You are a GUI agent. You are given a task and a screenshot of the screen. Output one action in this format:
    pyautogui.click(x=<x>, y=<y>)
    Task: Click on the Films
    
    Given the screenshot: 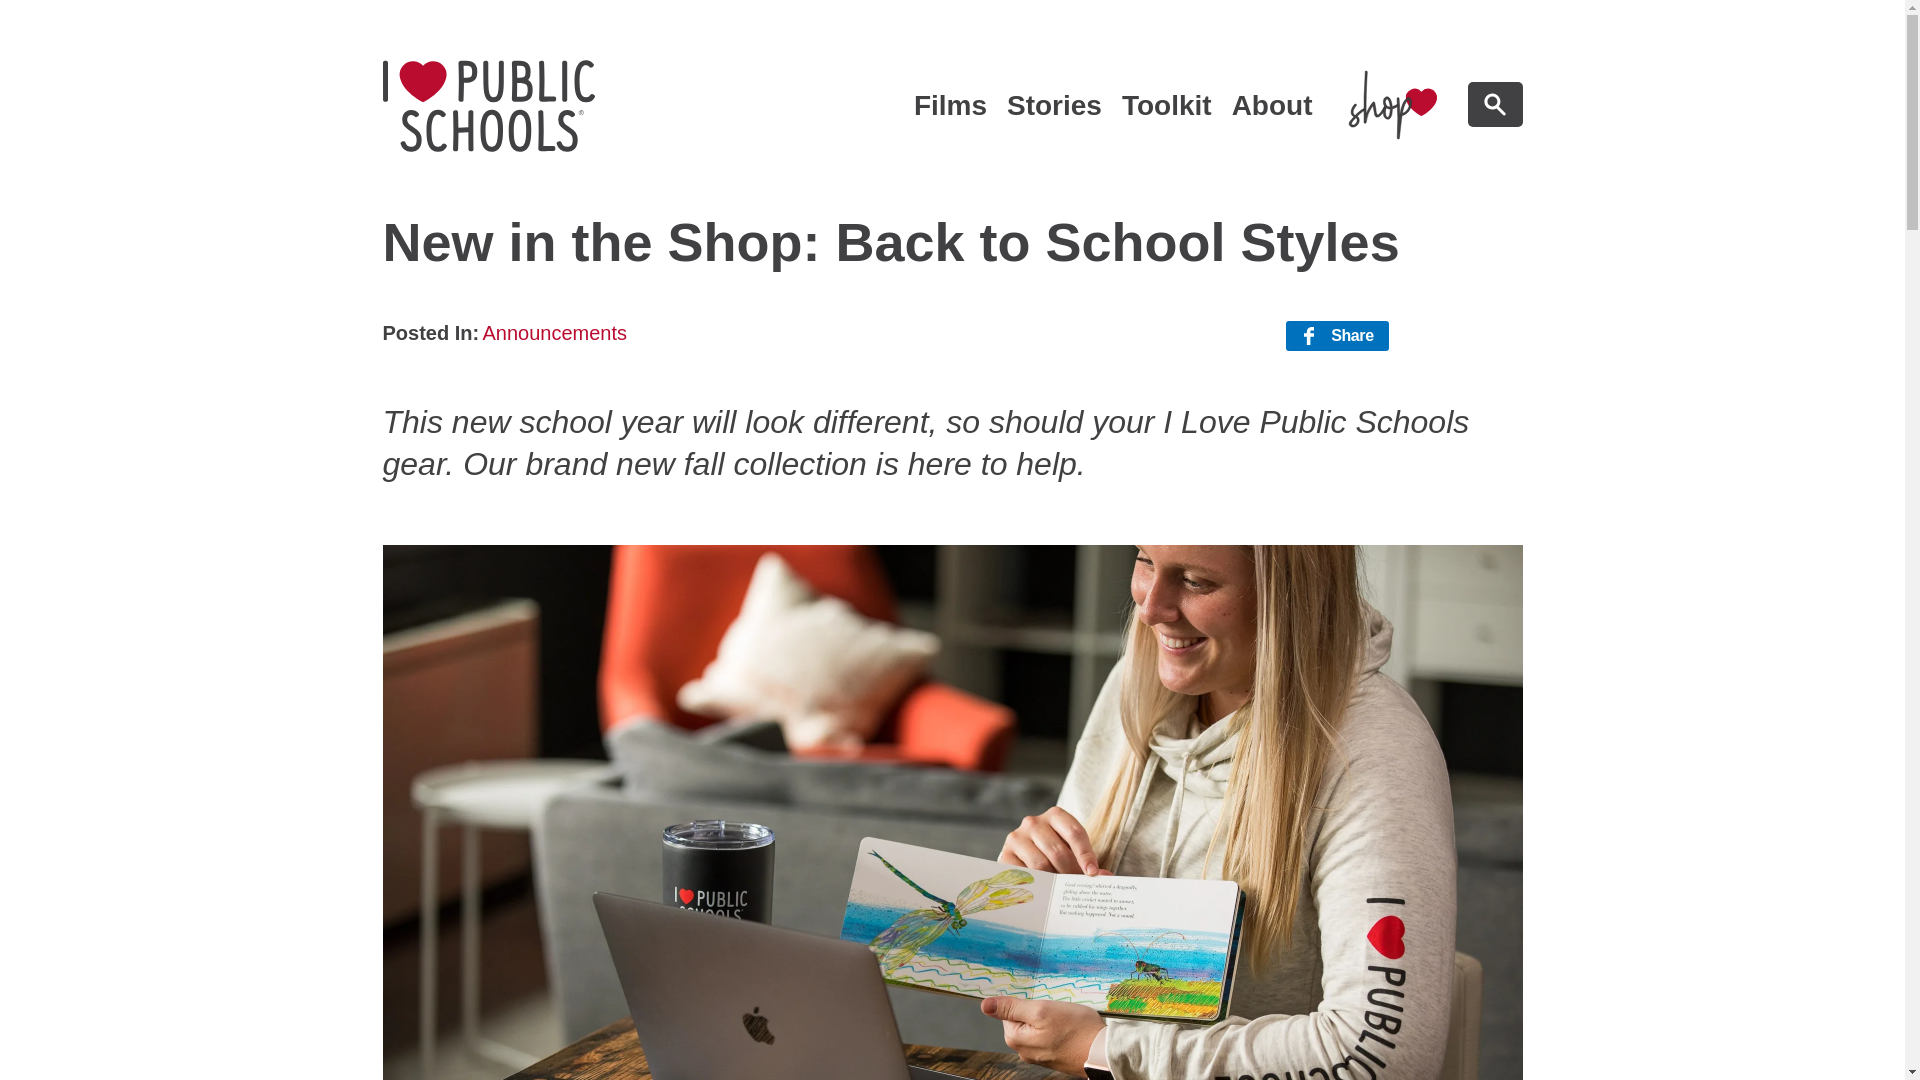 What is the action you would take?
    pyautogui.click(x=554, y=334)
    